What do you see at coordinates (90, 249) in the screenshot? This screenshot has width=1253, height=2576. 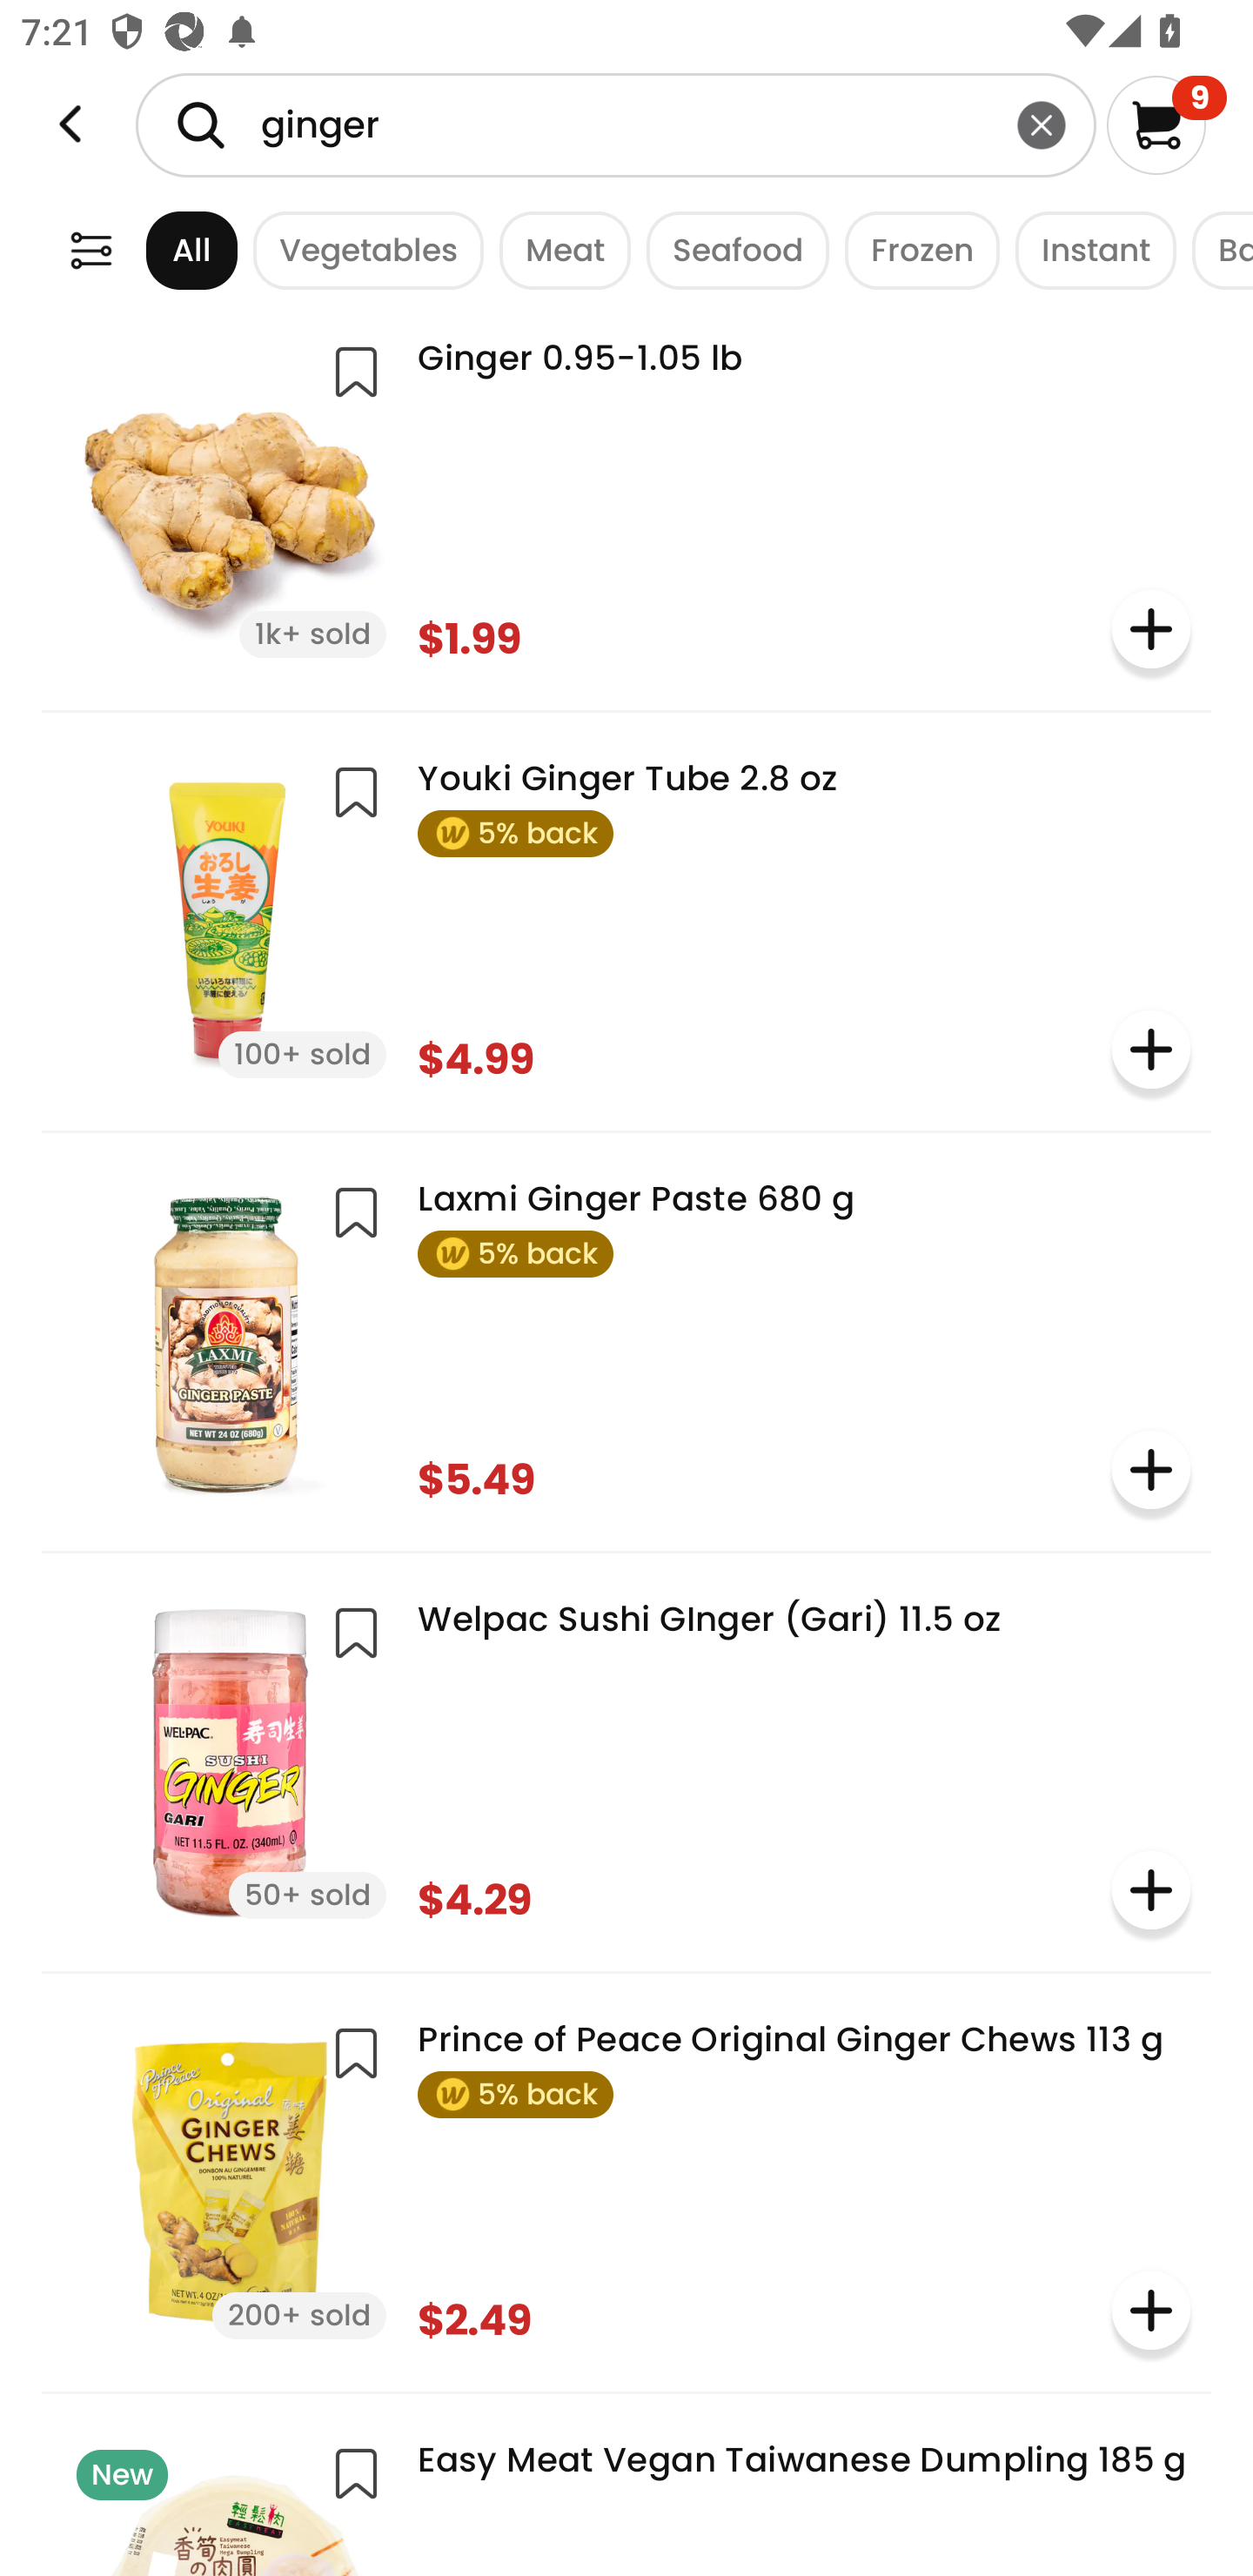 I see `Weee!` at bounding box center [90, 249].